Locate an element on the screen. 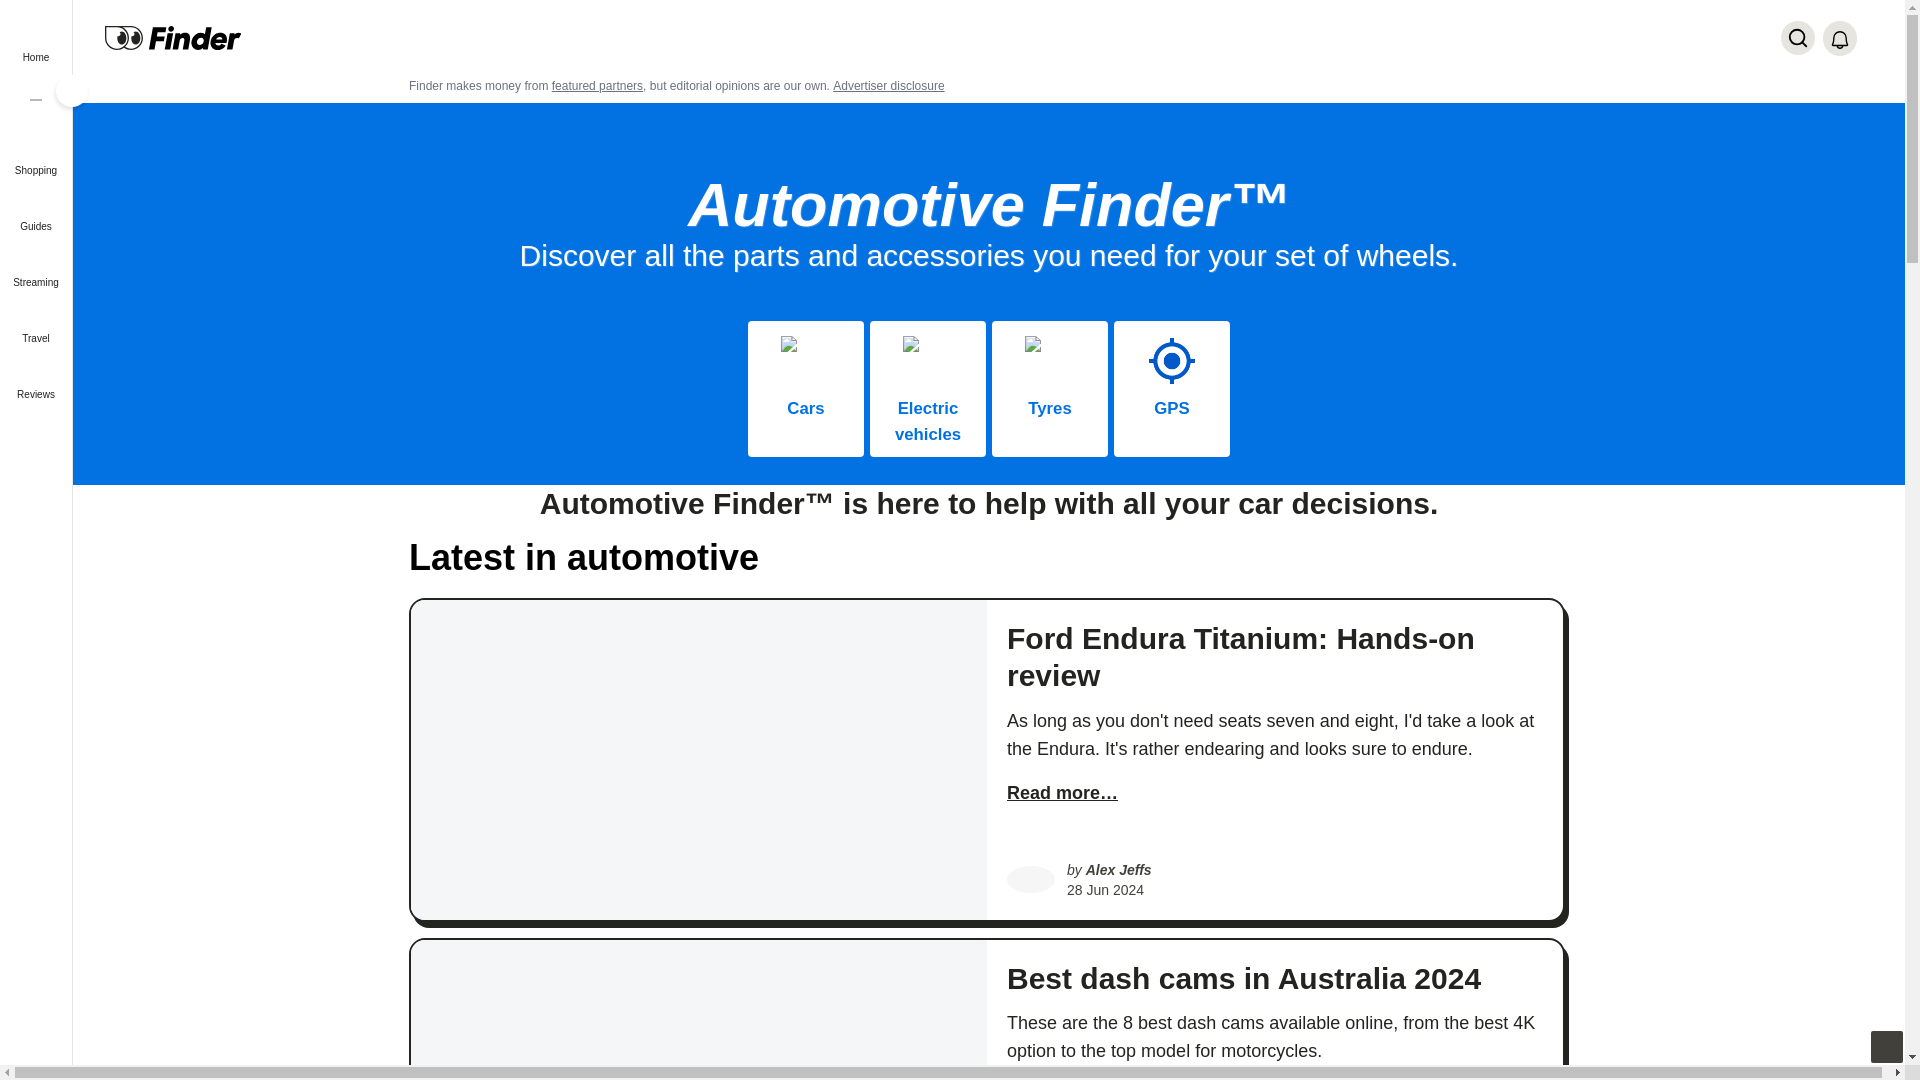  28 Jun 2024 is located at coordinates (1106, 890).